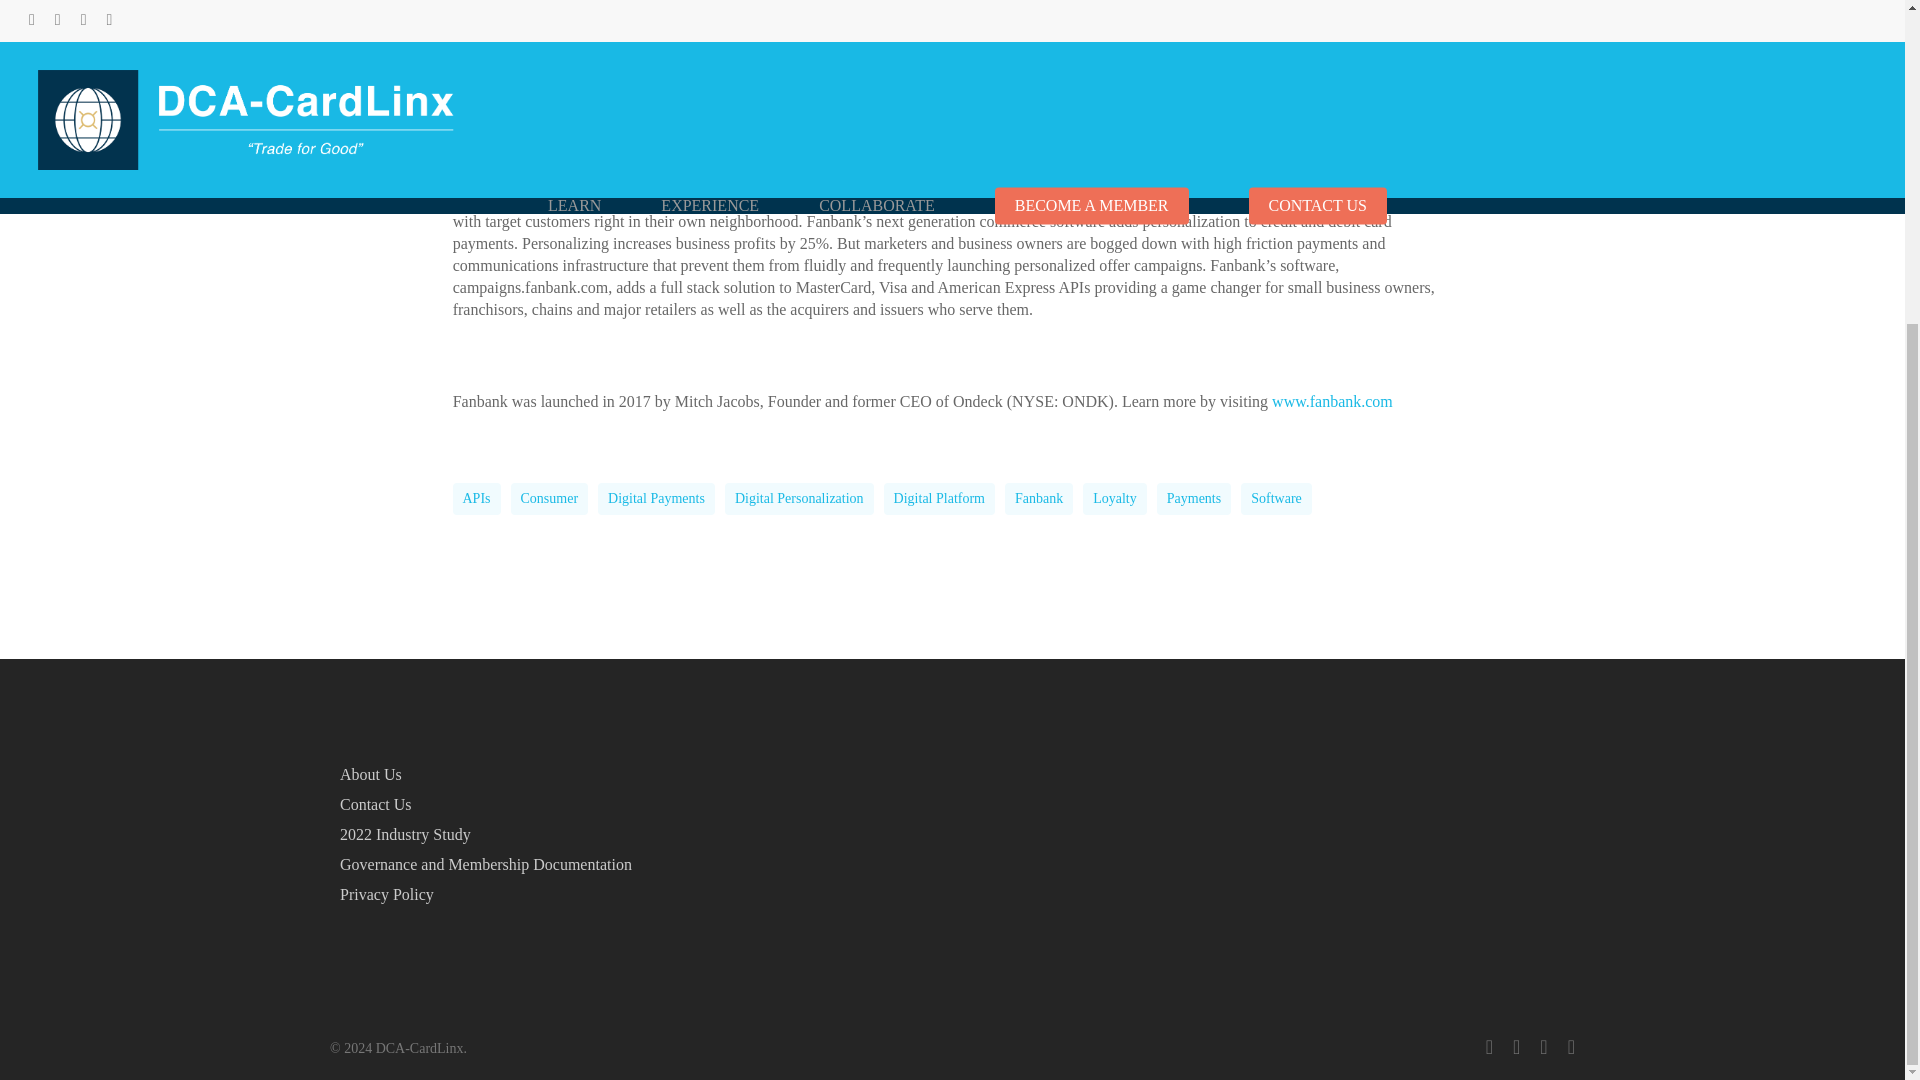  What do you see at coordinates (799, 498) in the screenshot?
I see `Digital Personalization` at bounding box center [799, 498].